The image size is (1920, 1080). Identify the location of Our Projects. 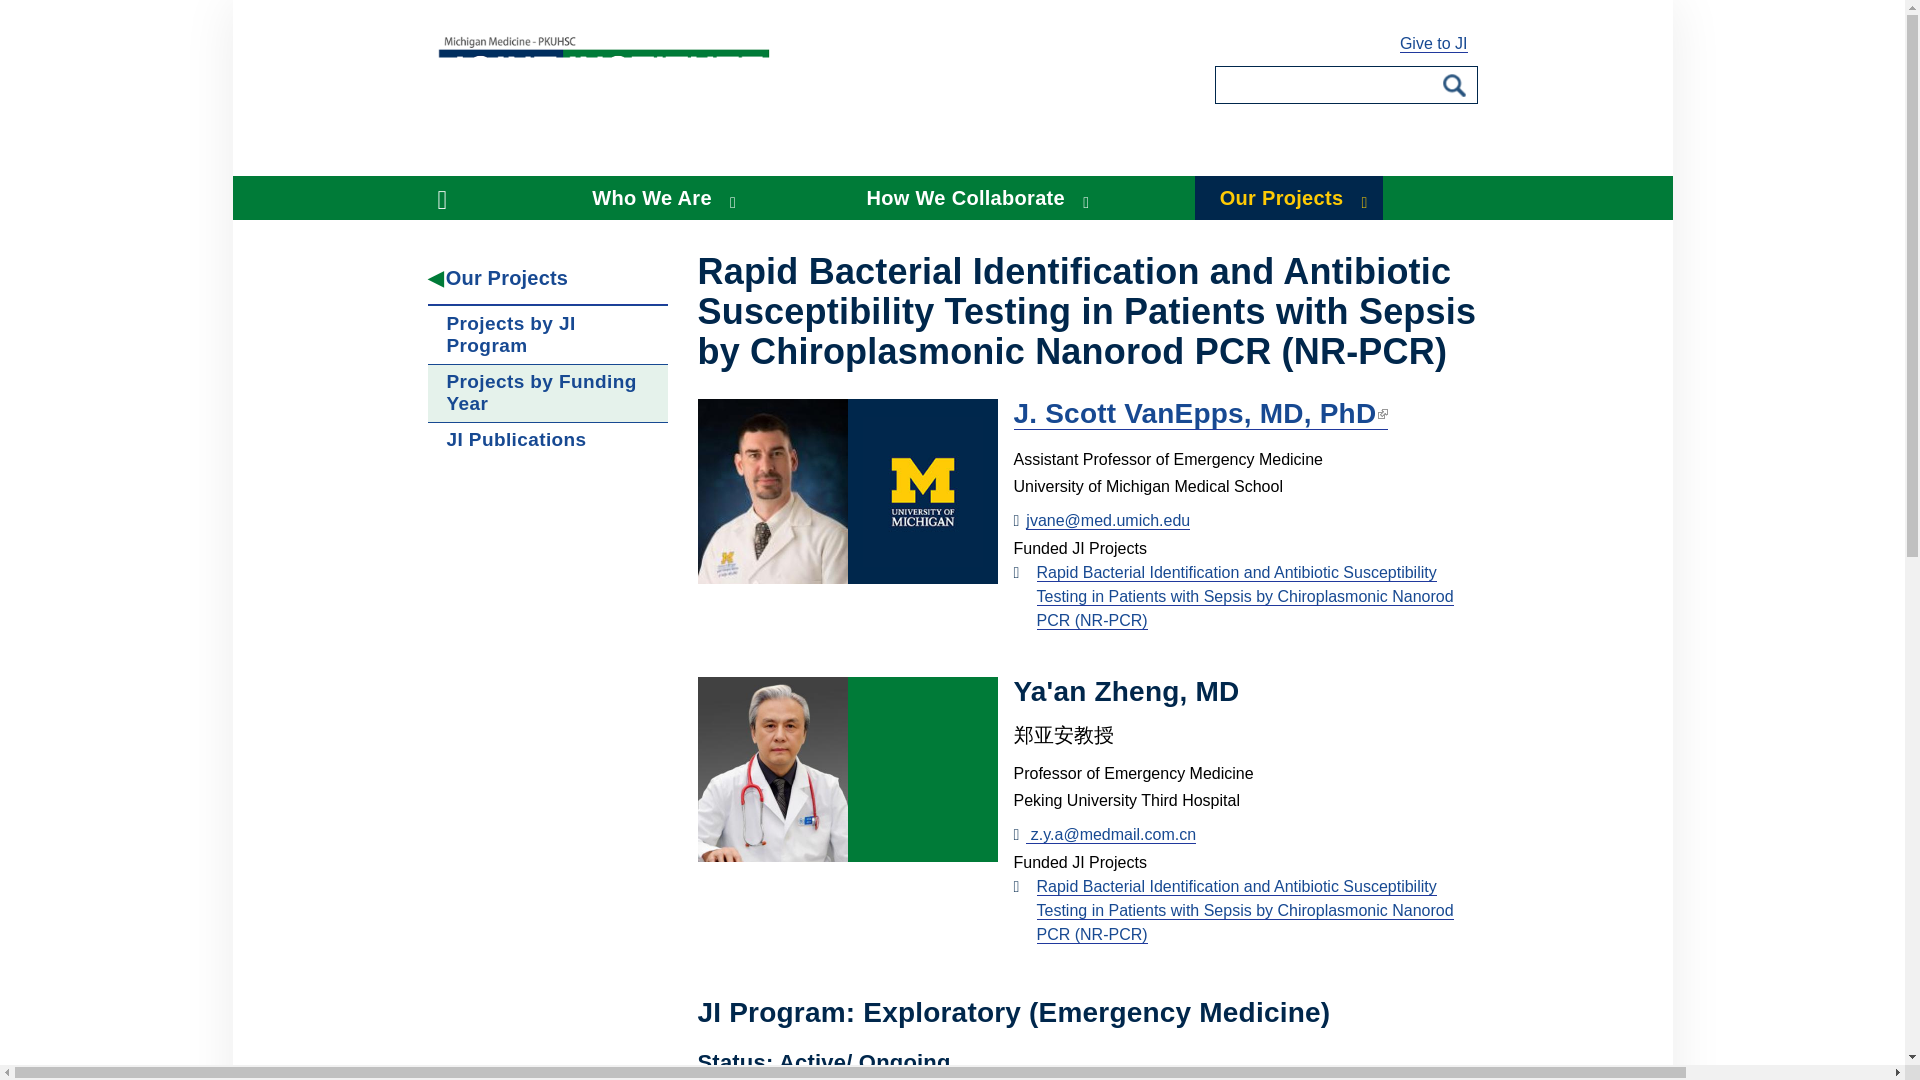
(548, 278).